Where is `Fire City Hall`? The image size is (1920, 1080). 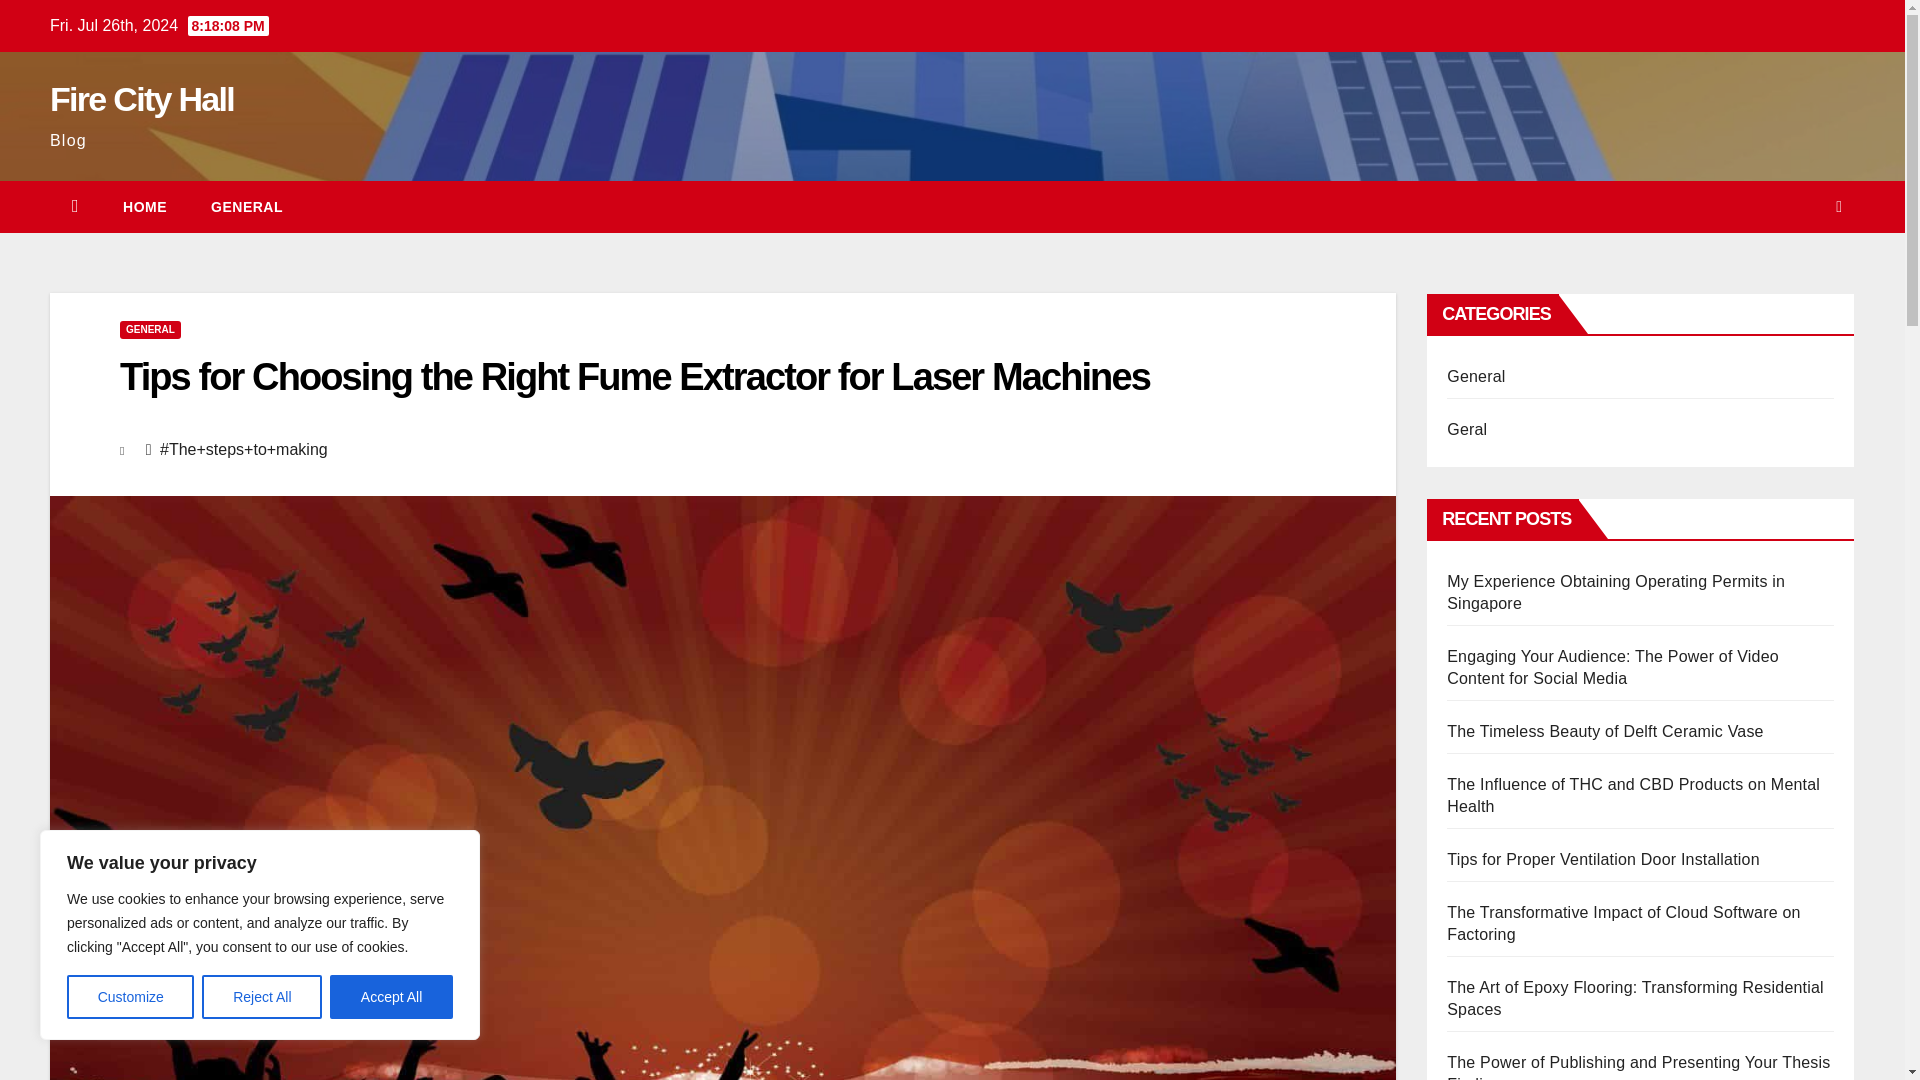 Fire City Hall is located at coordinates (142, 98).